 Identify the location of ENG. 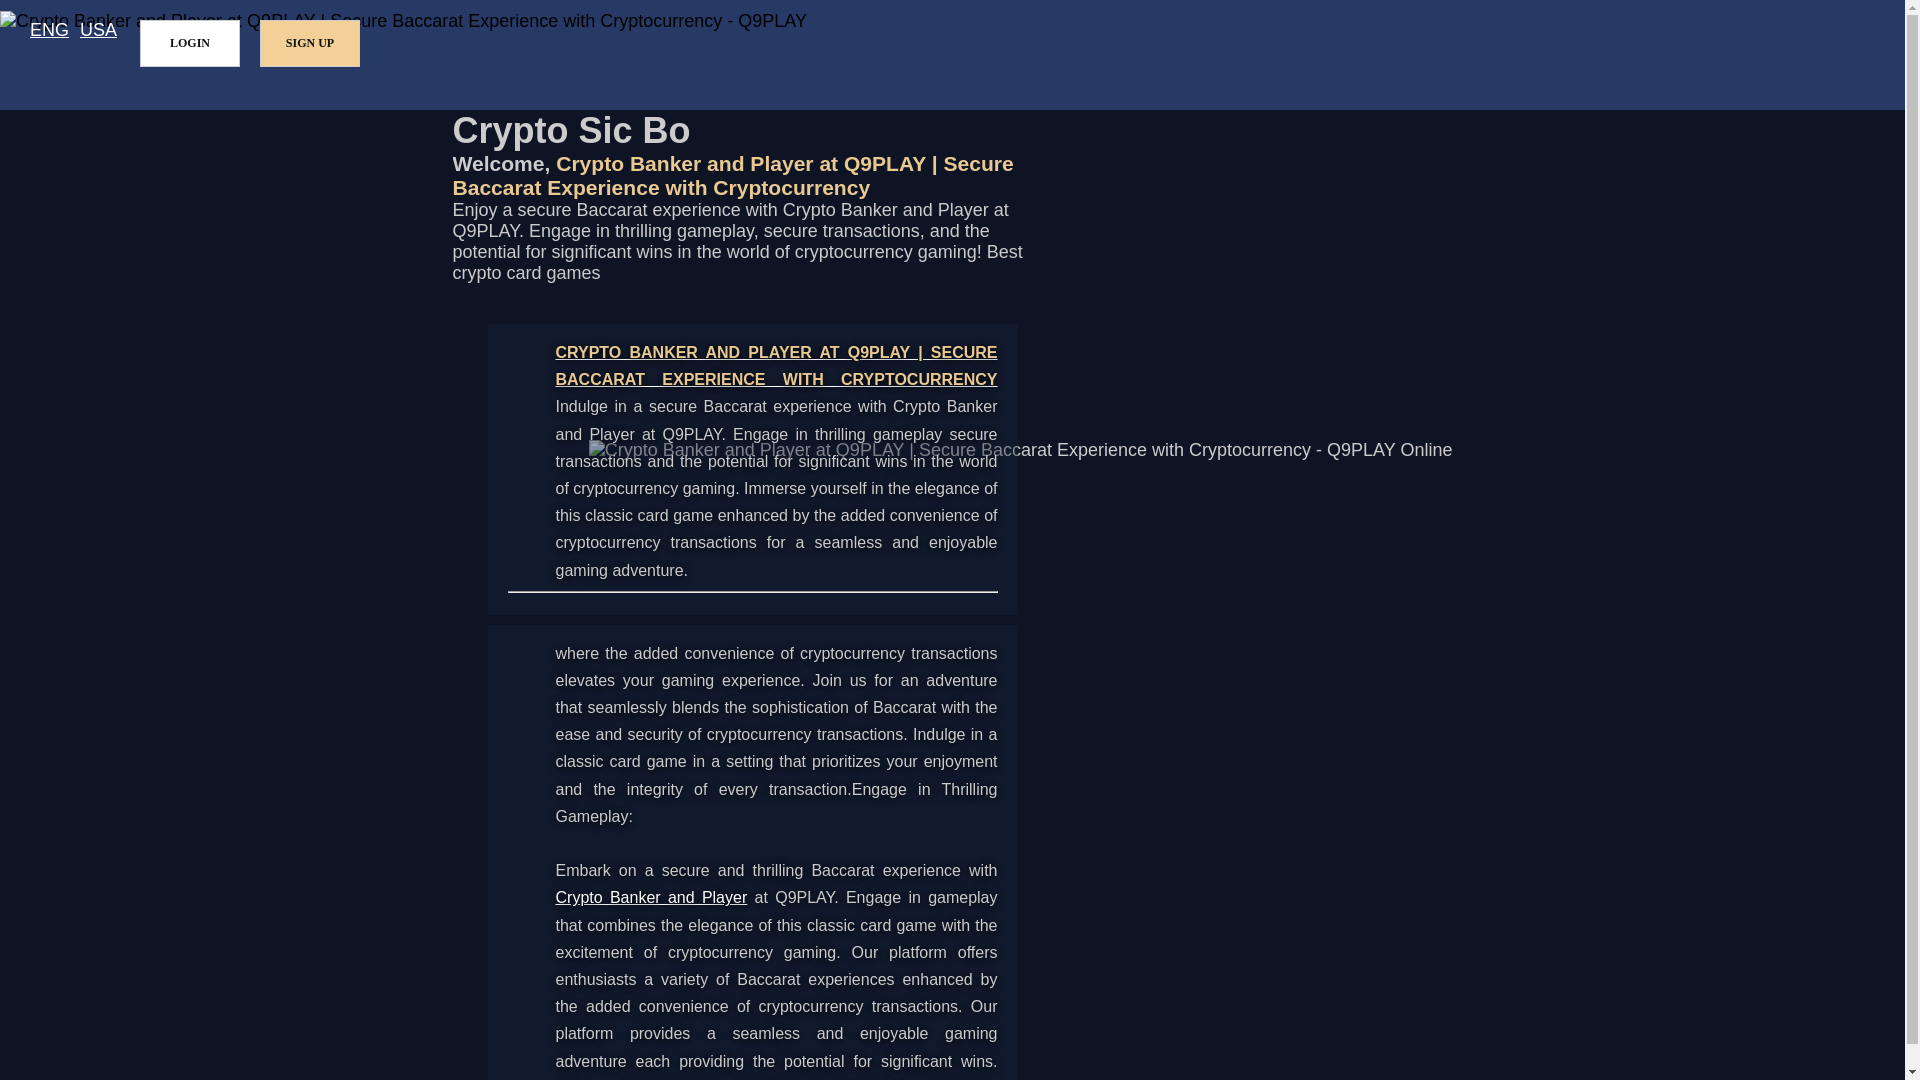
(50, 30).